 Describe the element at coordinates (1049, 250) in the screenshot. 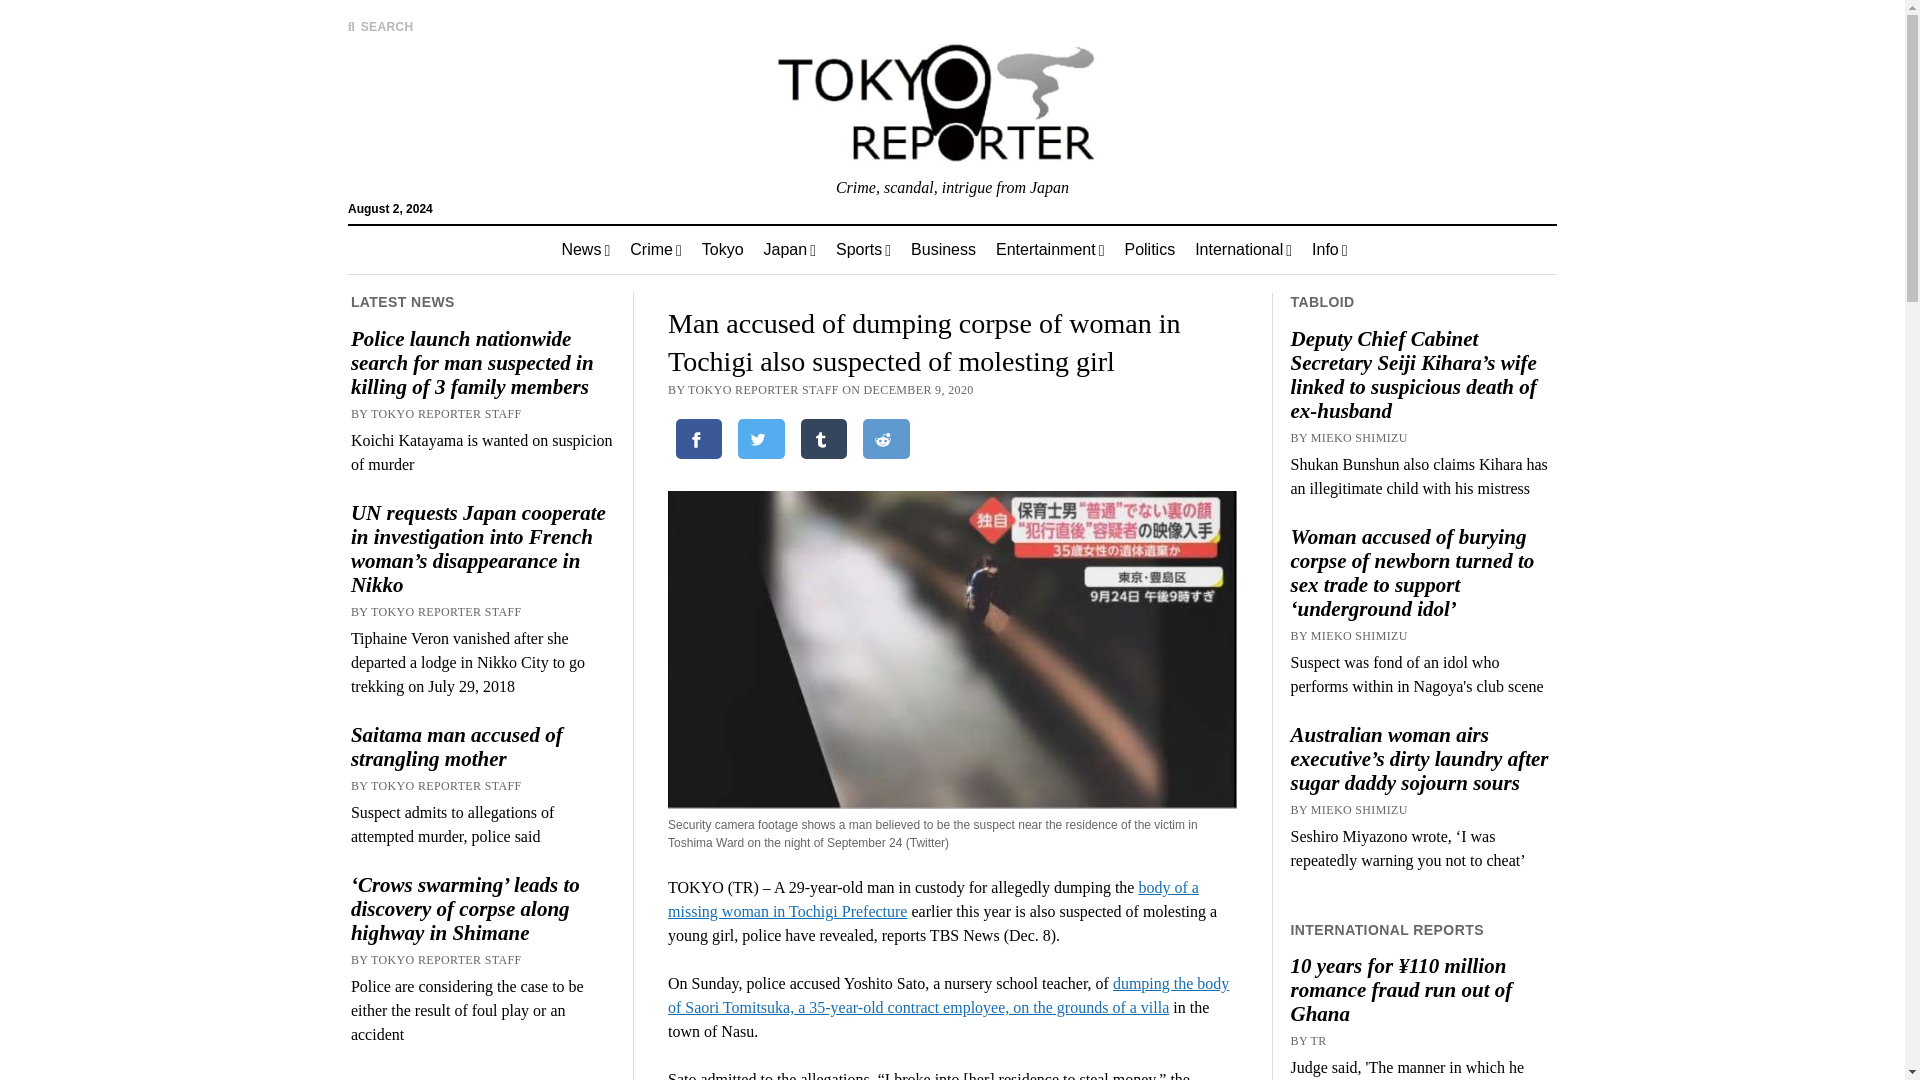

I see `Entertainment` at that location.